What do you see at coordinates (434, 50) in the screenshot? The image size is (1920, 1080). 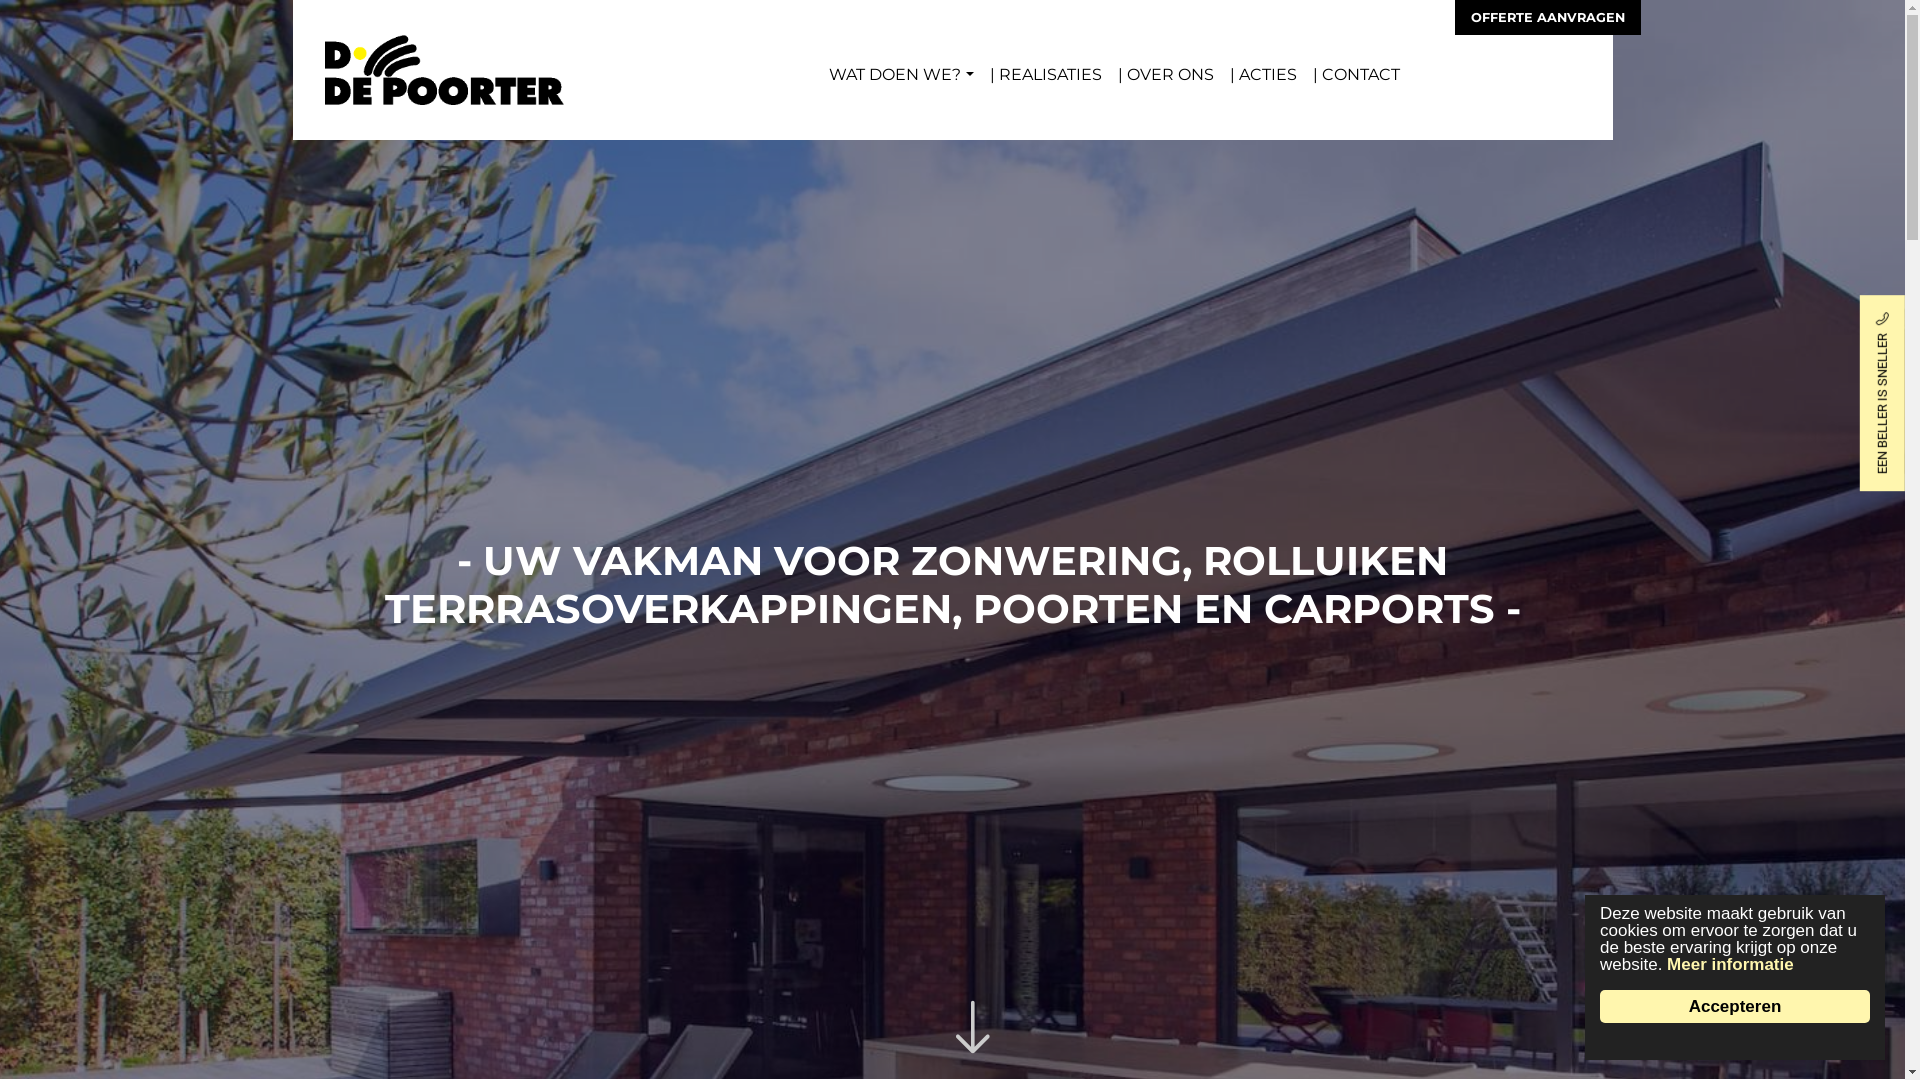 I see `Home` at bounding box center [434, 50].